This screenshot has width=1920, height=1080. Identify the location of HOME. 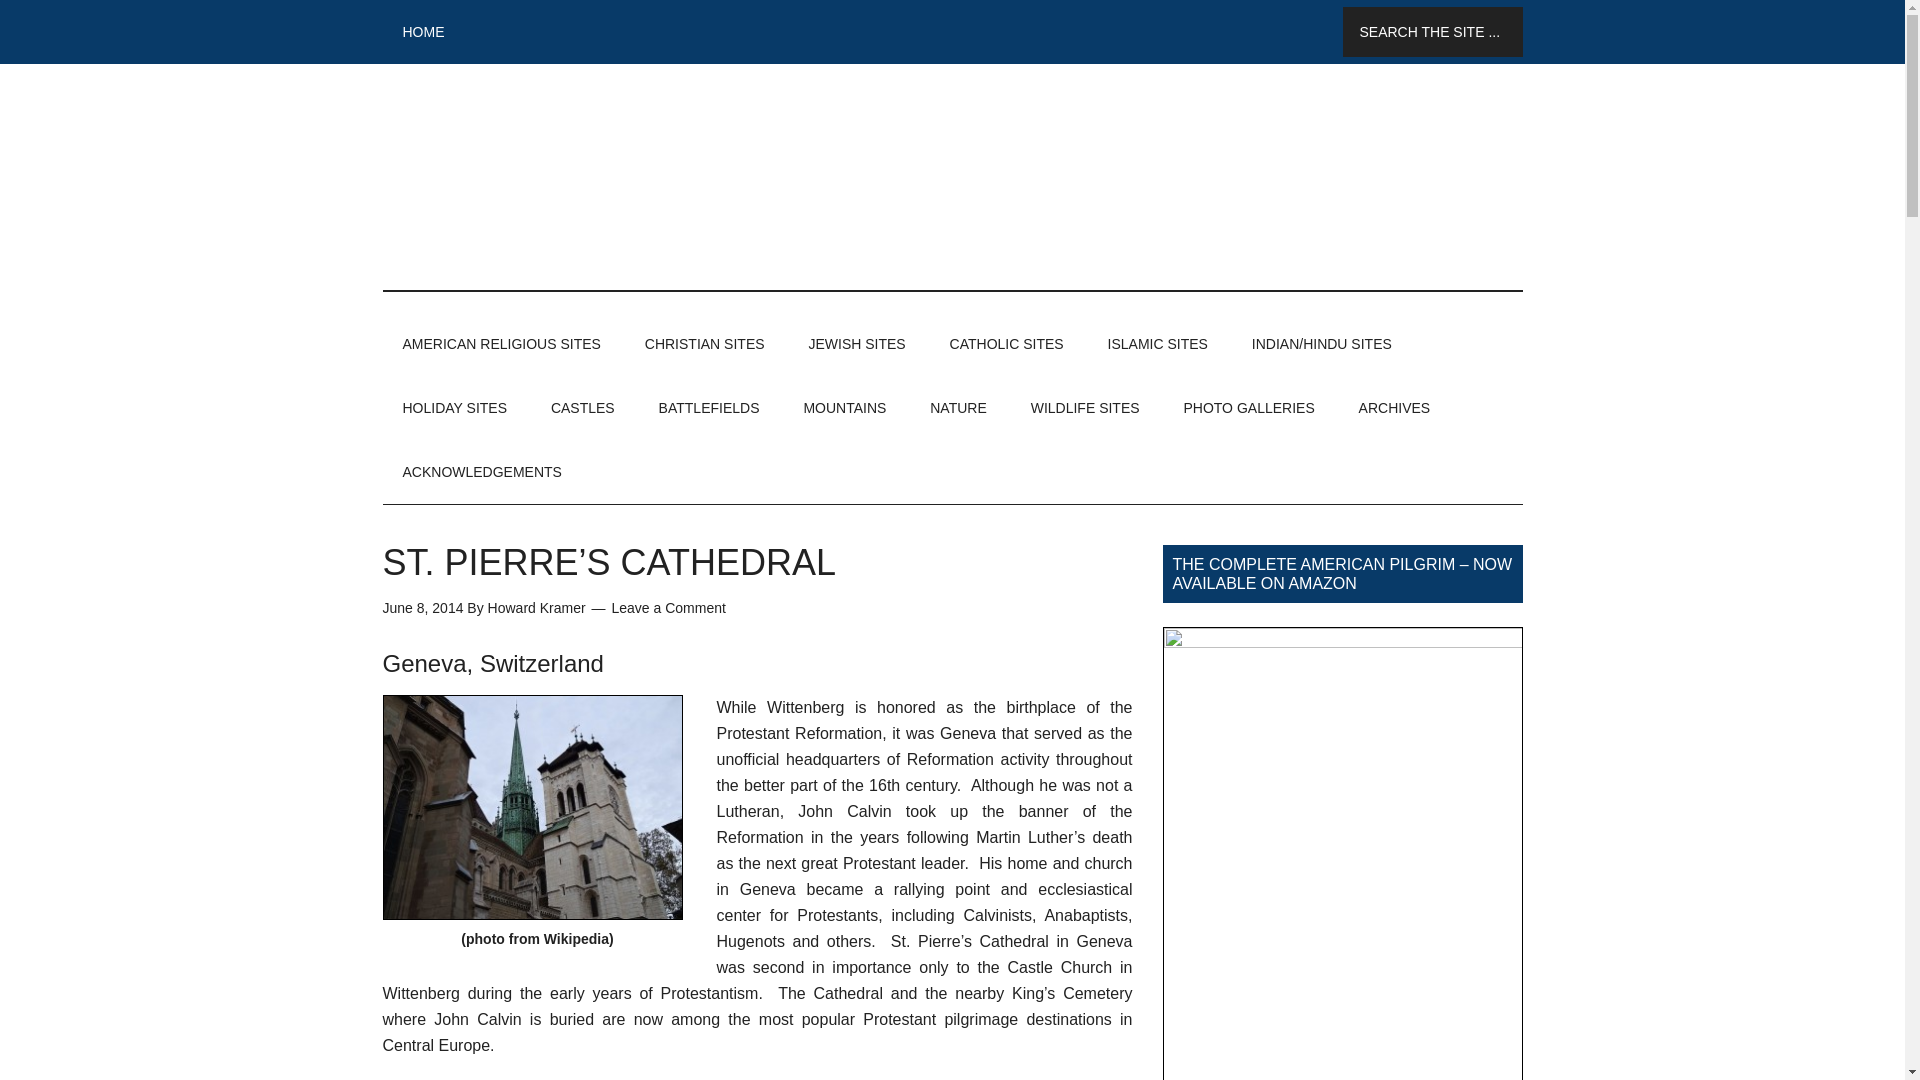
(423, 32).